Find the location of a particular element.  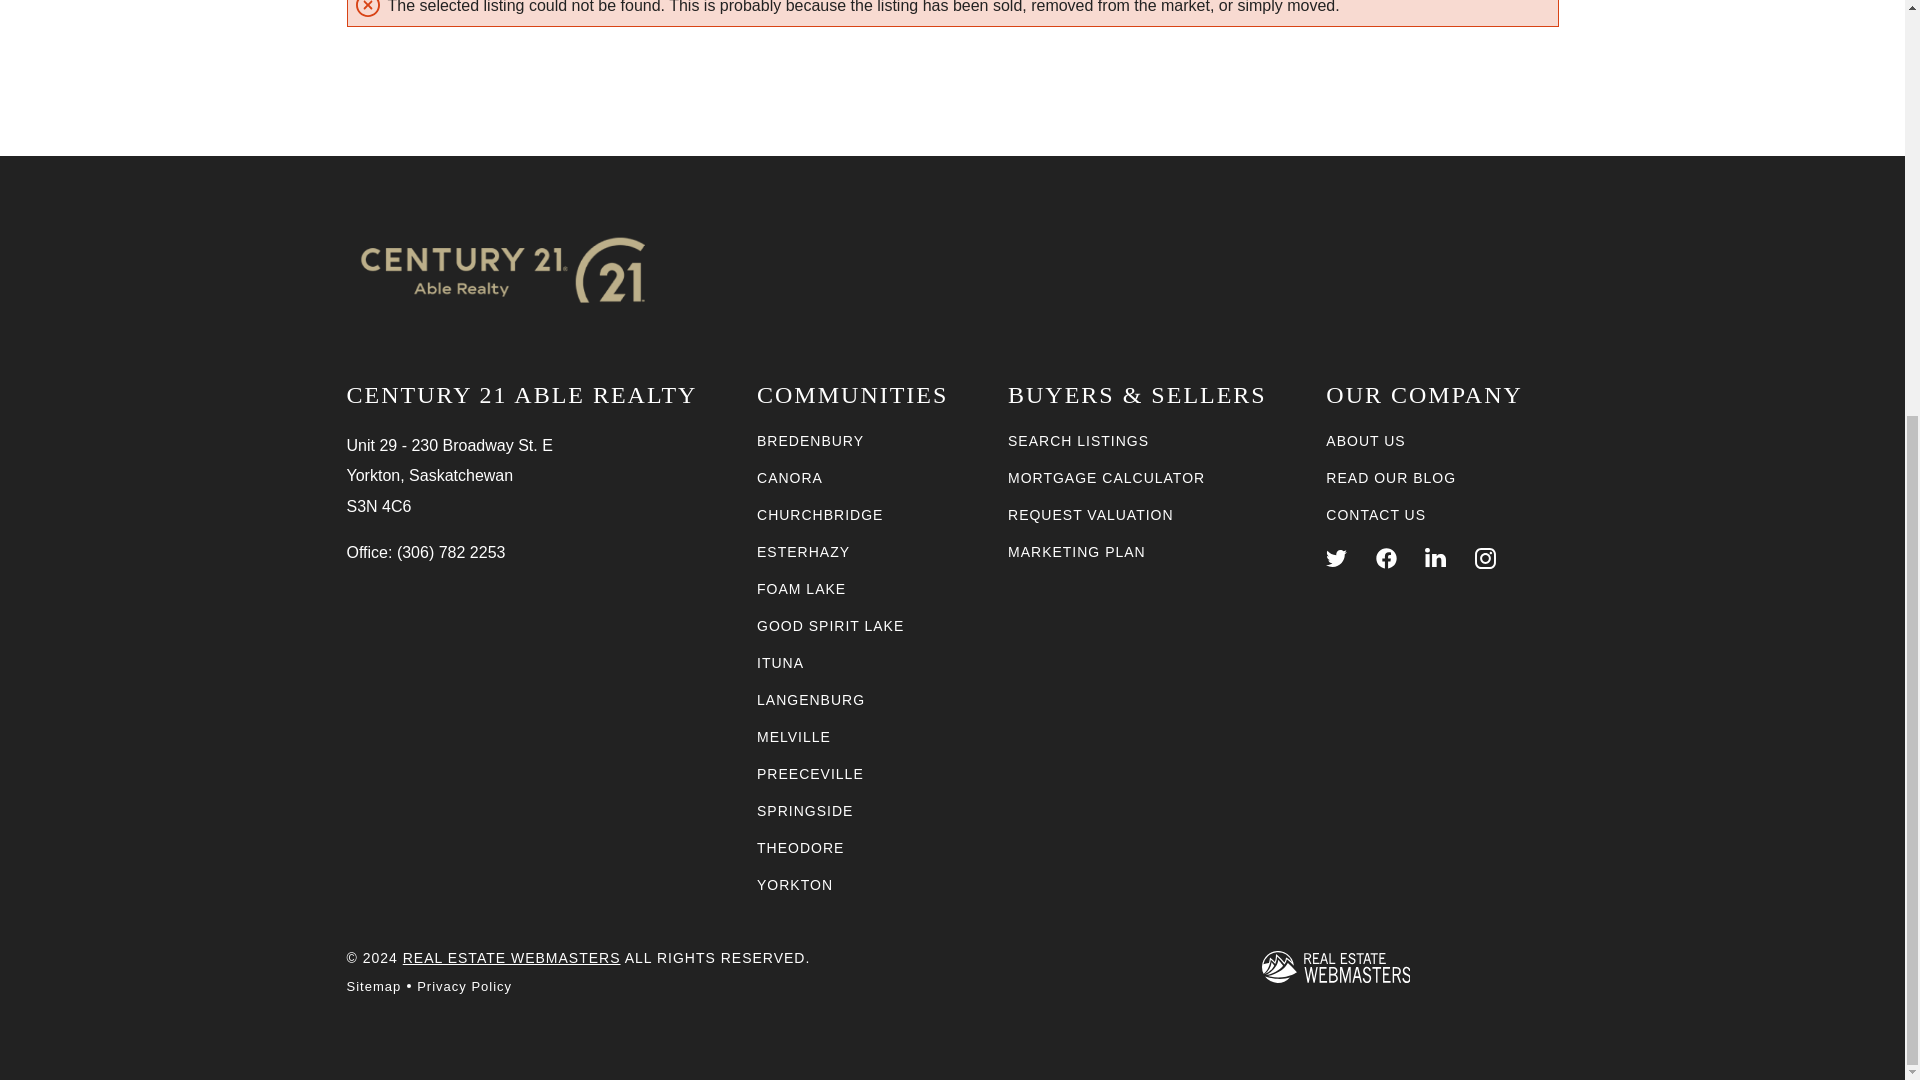

FACEBOOK is located at coordinates (1386, 558).